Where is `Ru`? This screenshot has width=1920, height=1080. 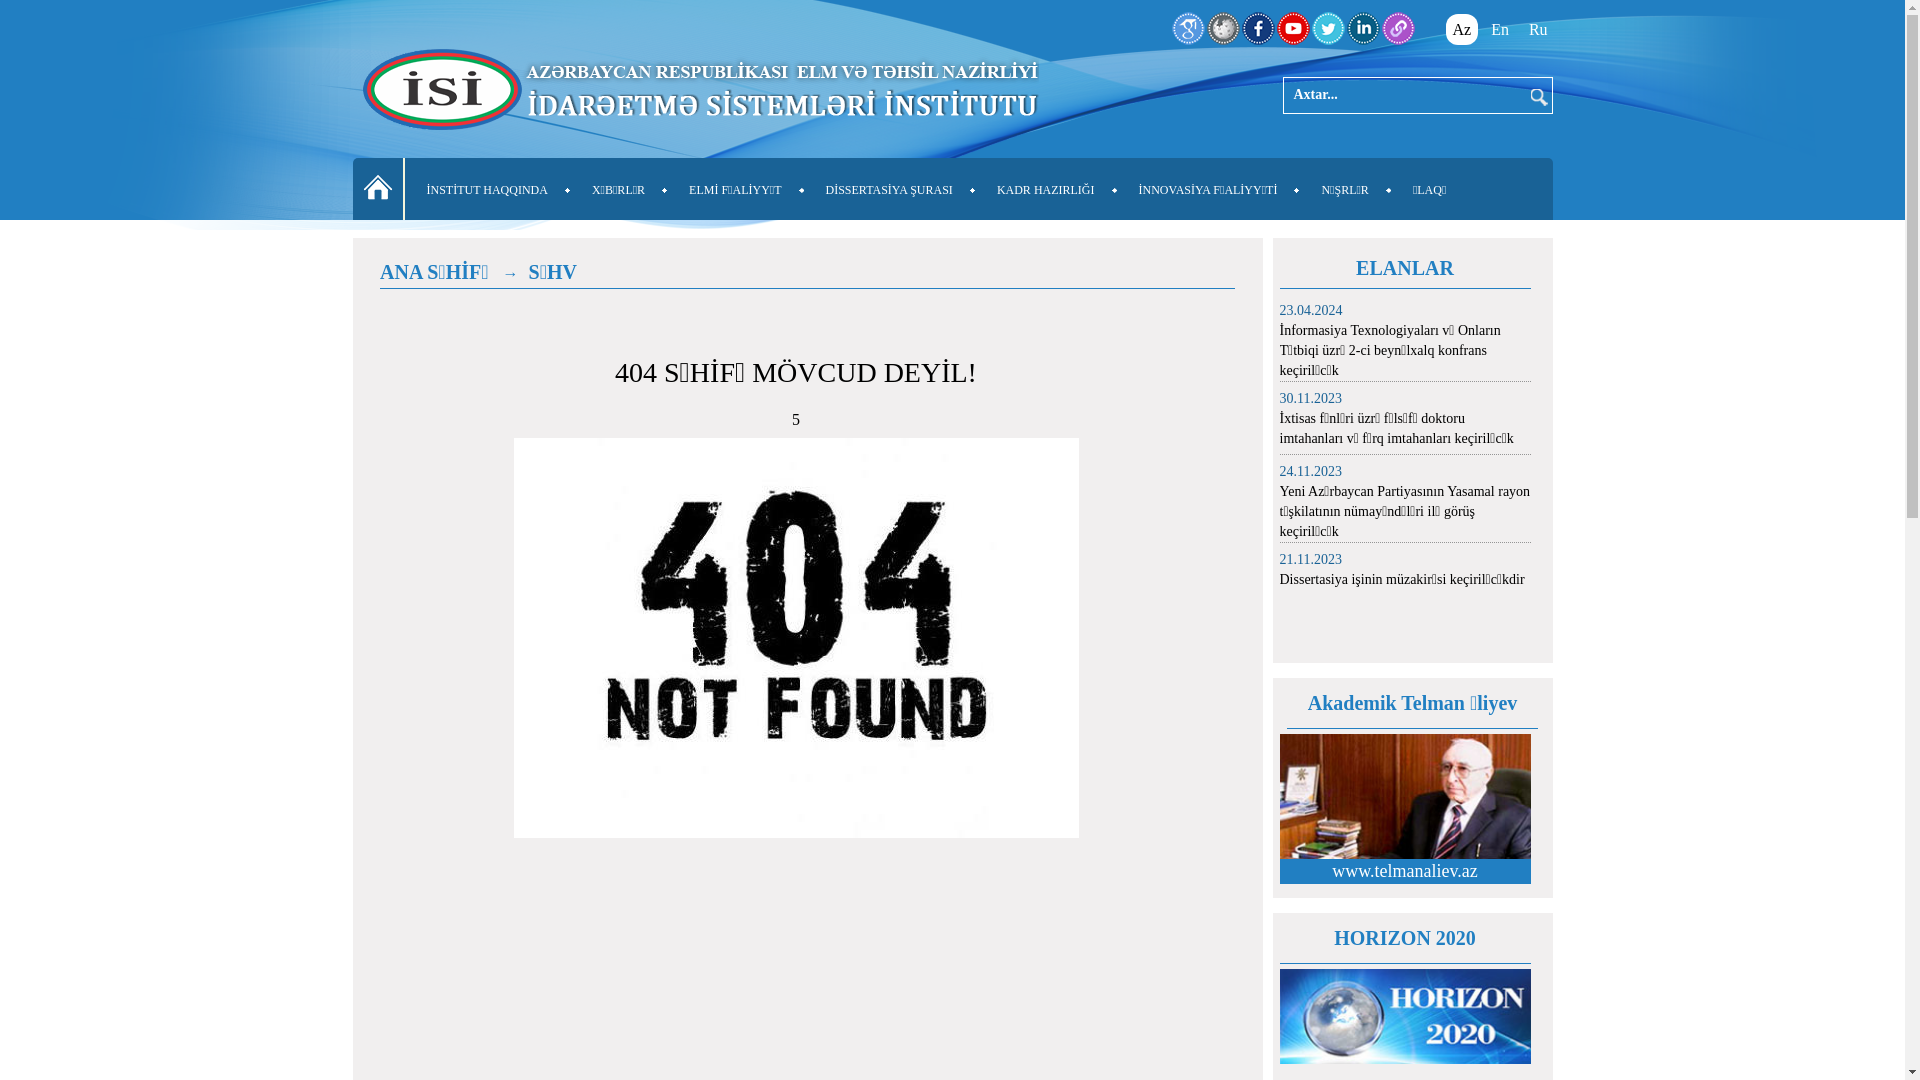 Ru is located at coordinates (1538, 30).